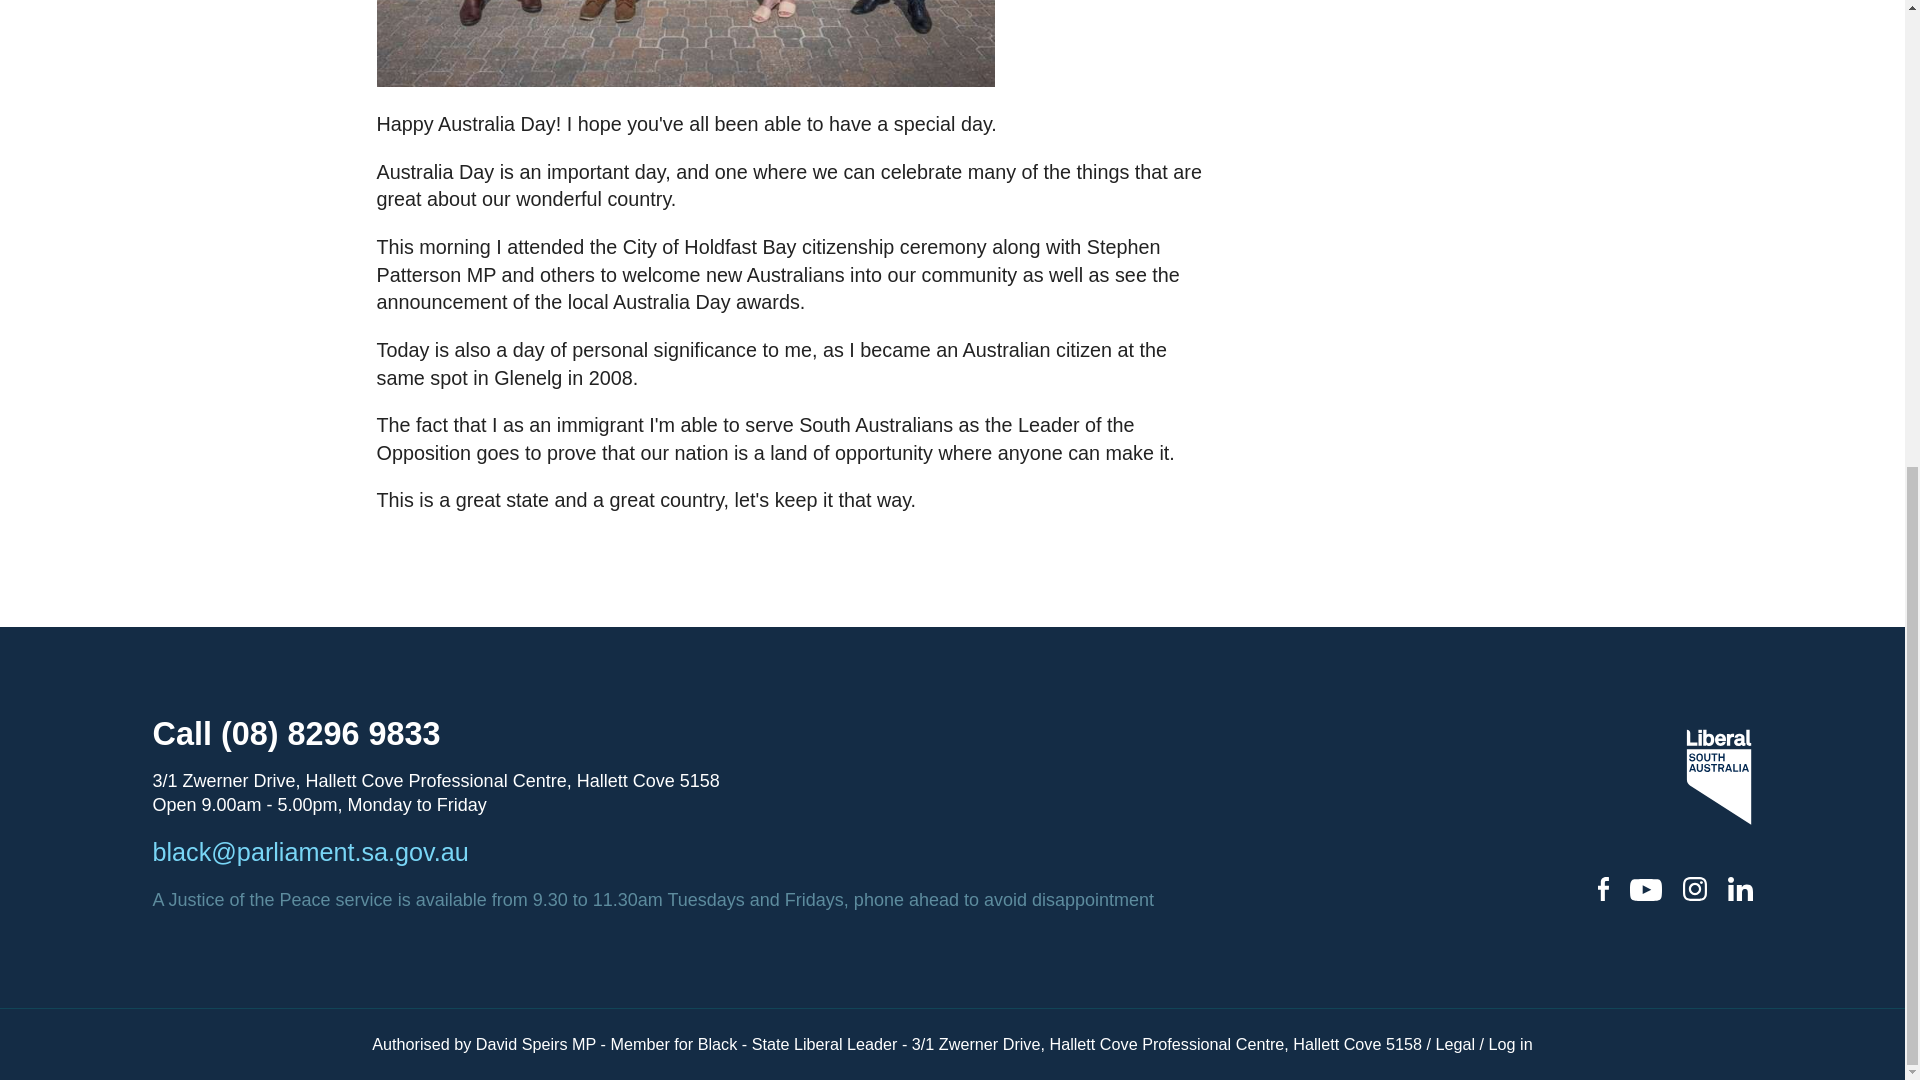  I want to click on Legal, so click(1454, 1044).